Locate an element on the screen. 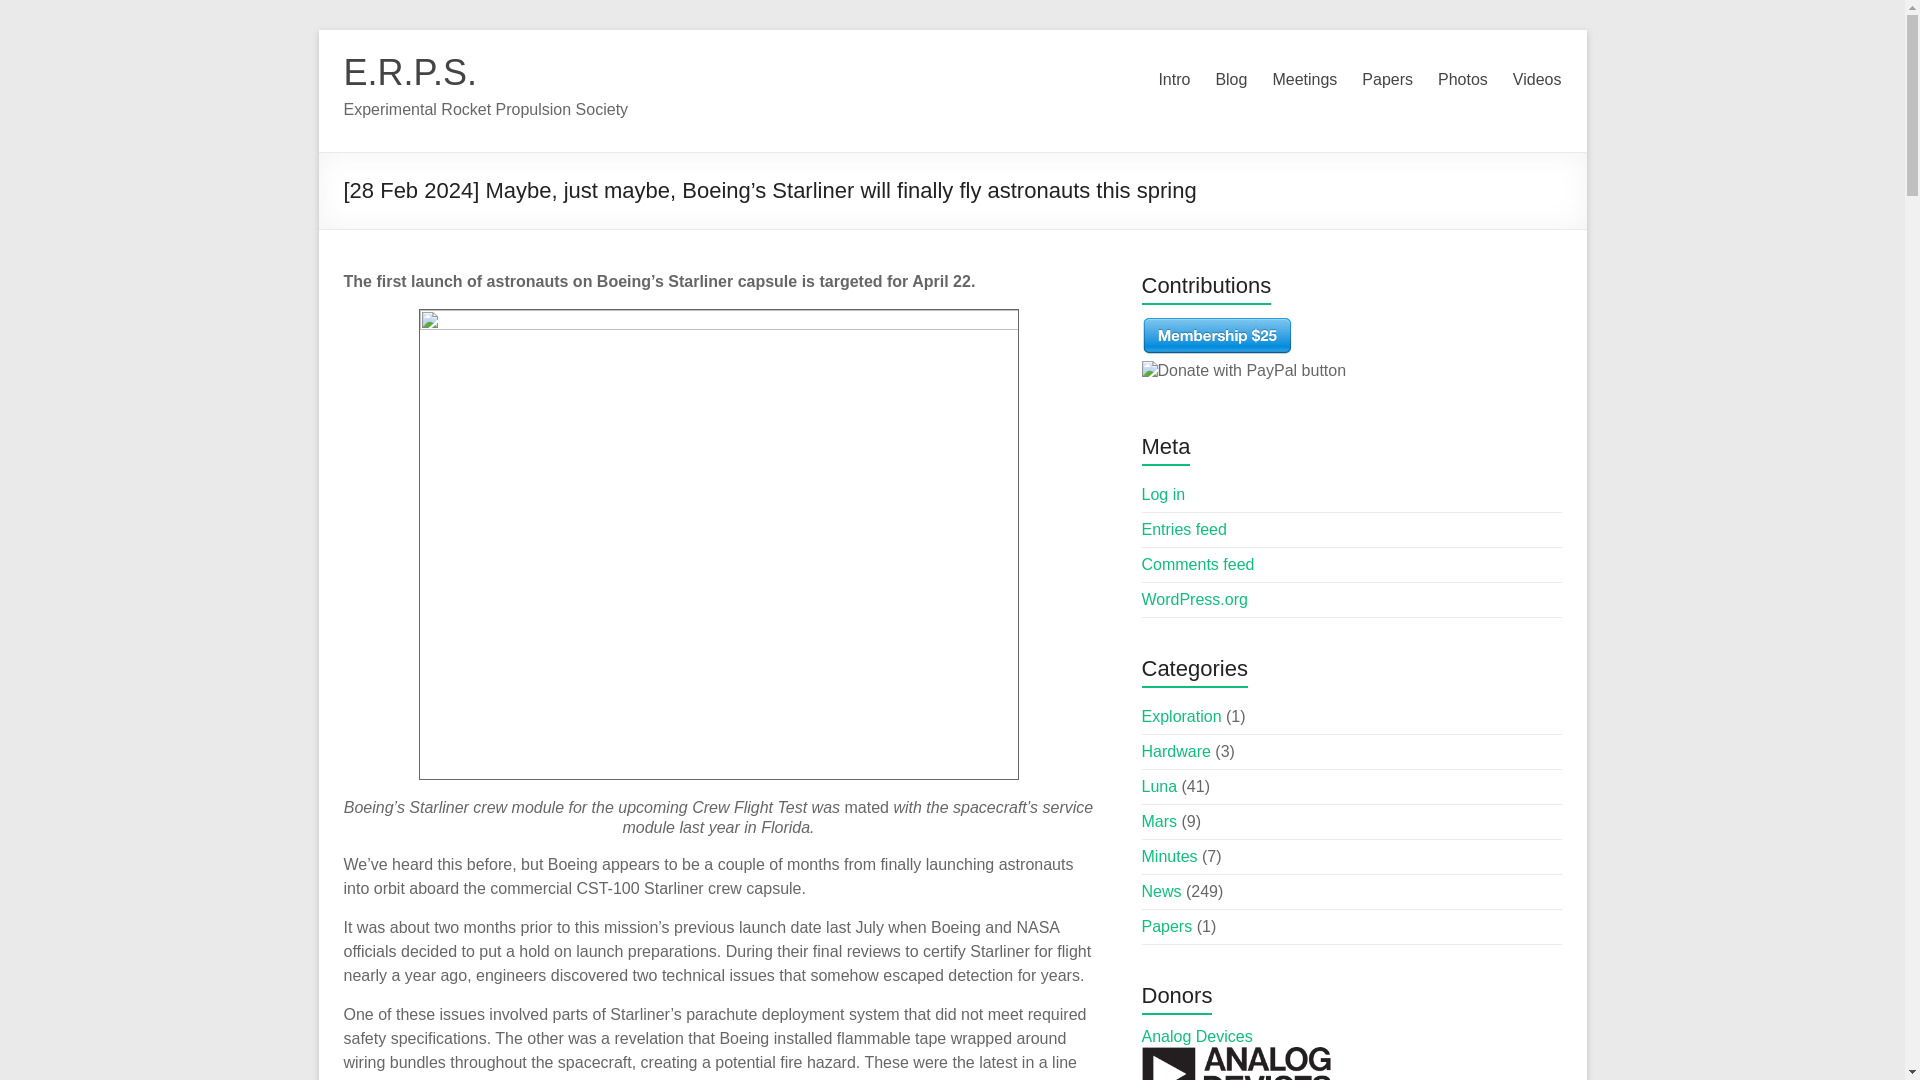  PayPal - The safer, easier way to pay online! is located at coordinates (1217, 336).